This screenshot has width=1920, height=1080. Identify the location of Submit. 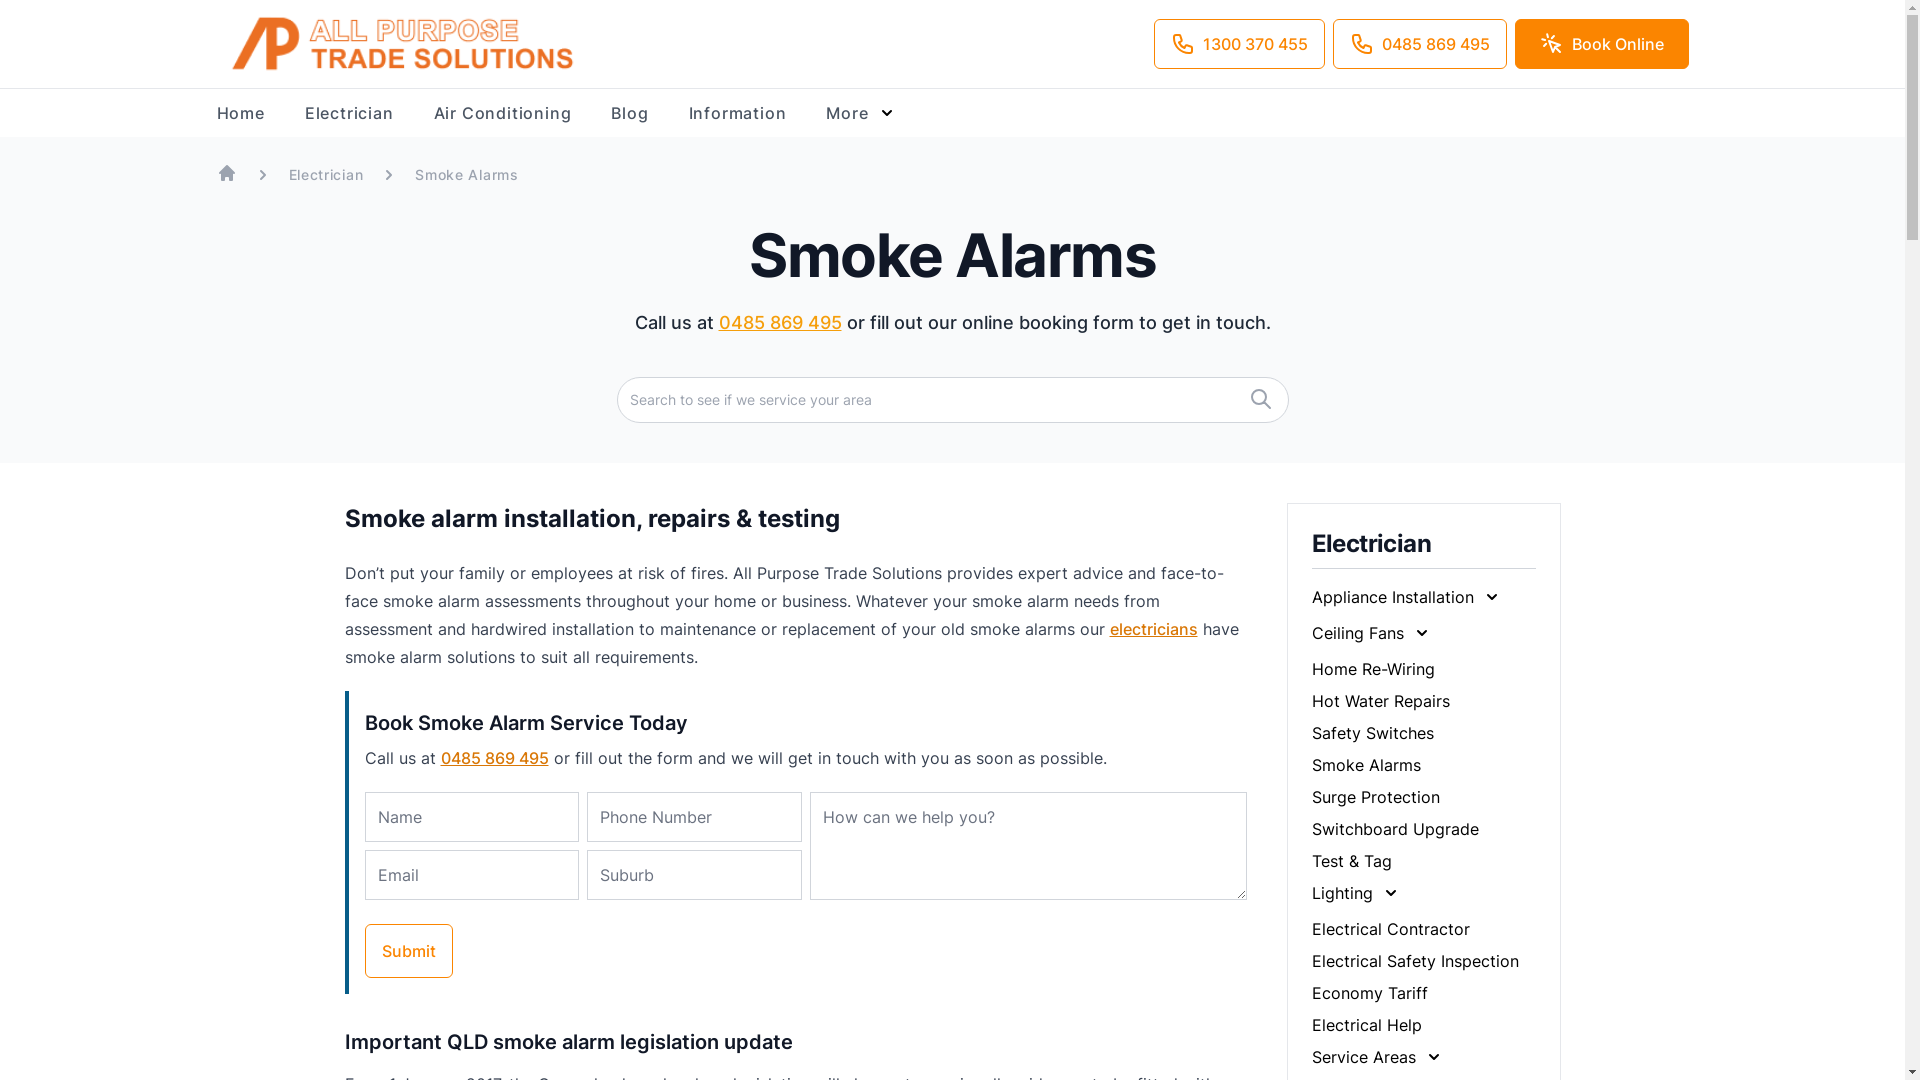
(408, 951).